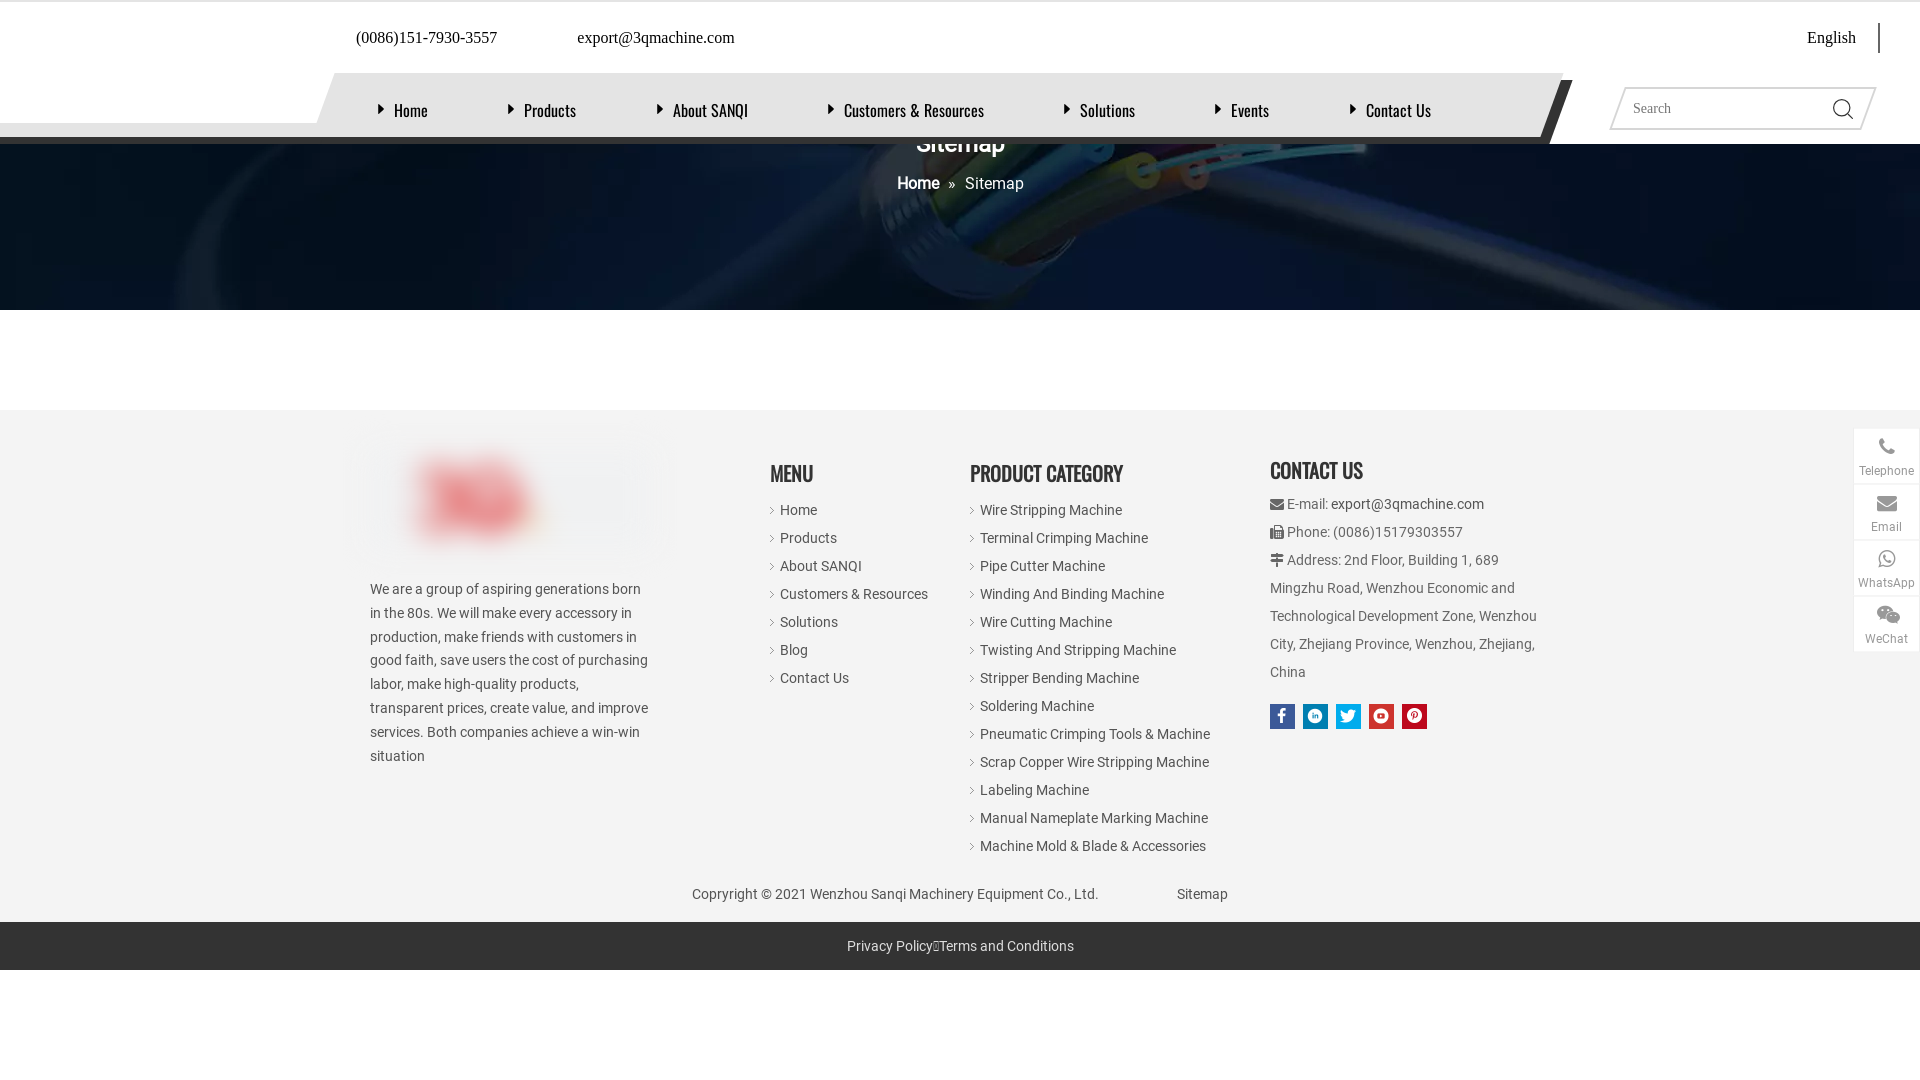 The height and width of the screenshot is (1080, 1920). I want to click on Soldering Machine, so click(1036, 706).